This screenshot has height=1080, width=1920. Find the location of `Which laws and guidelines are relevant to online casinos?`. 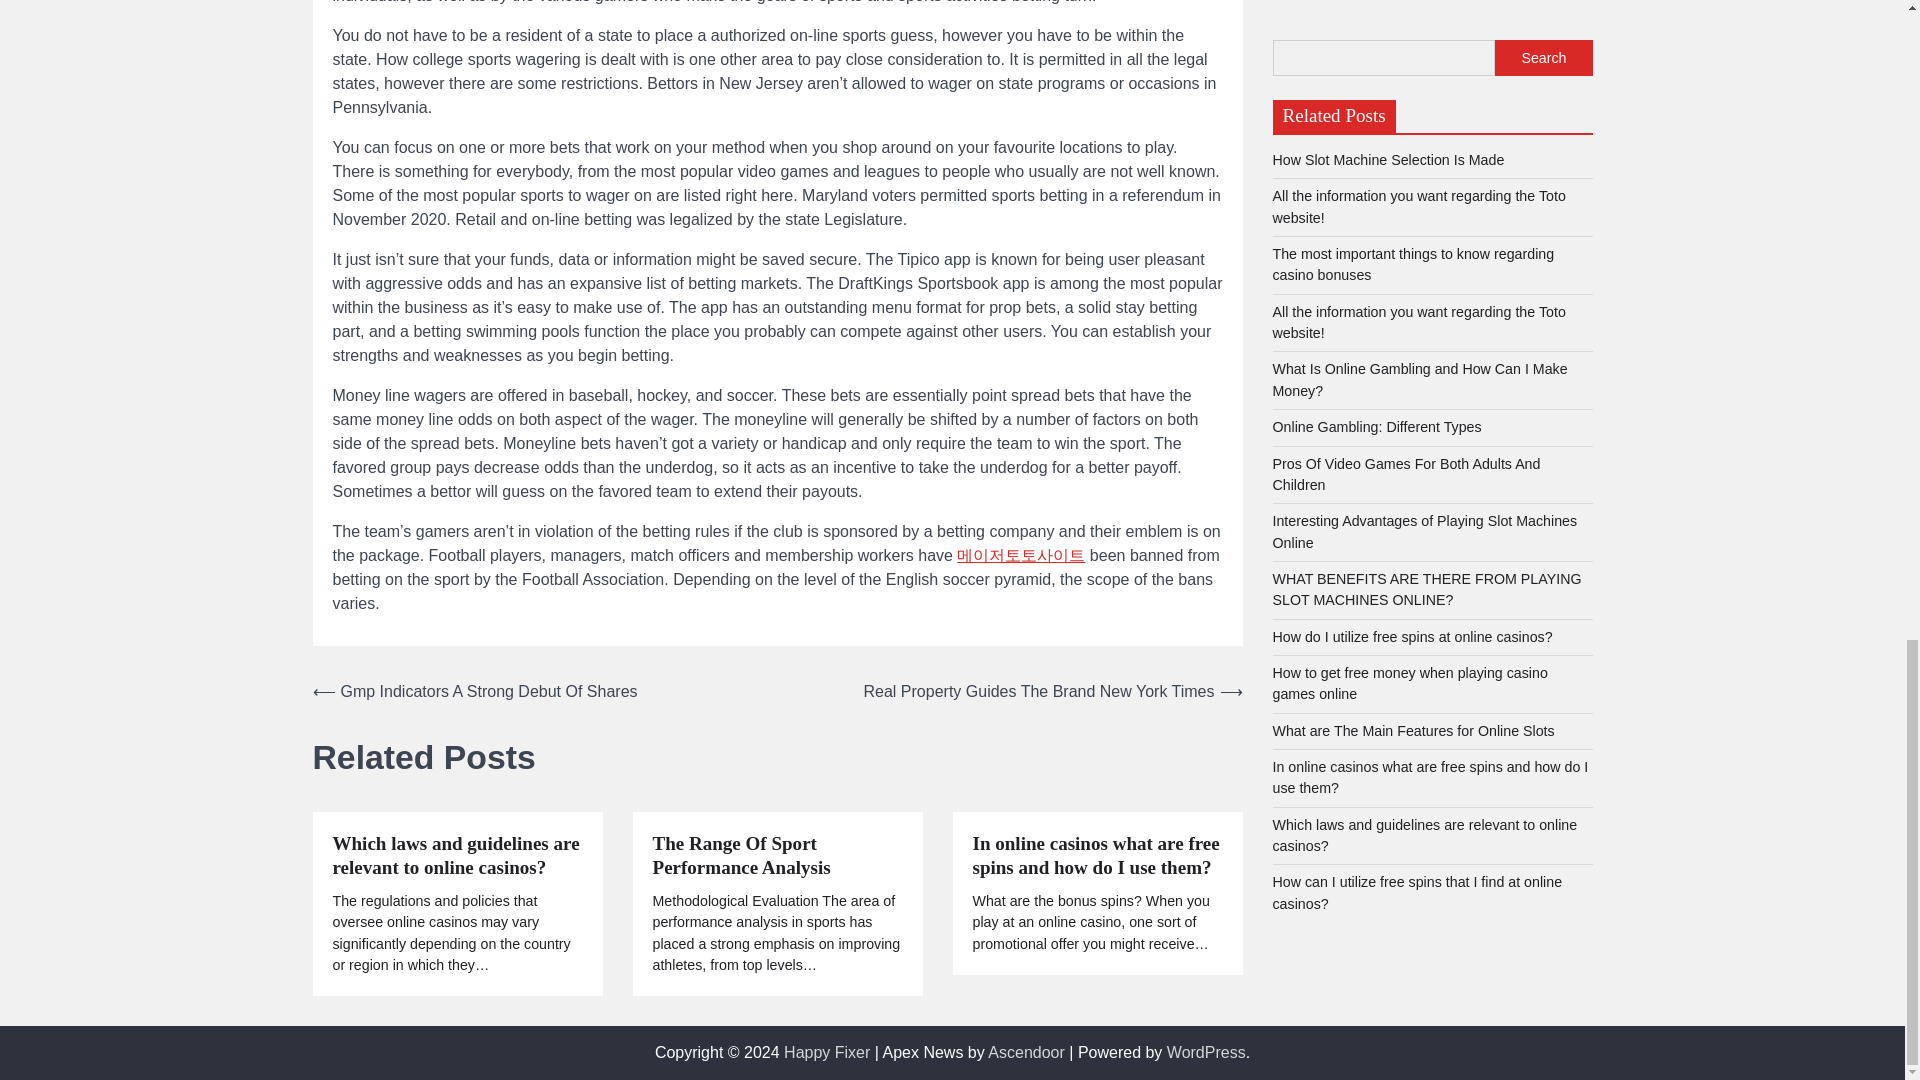

Which laws and guidelines are relevant to online casinos? is located at coordinates (456, 856).